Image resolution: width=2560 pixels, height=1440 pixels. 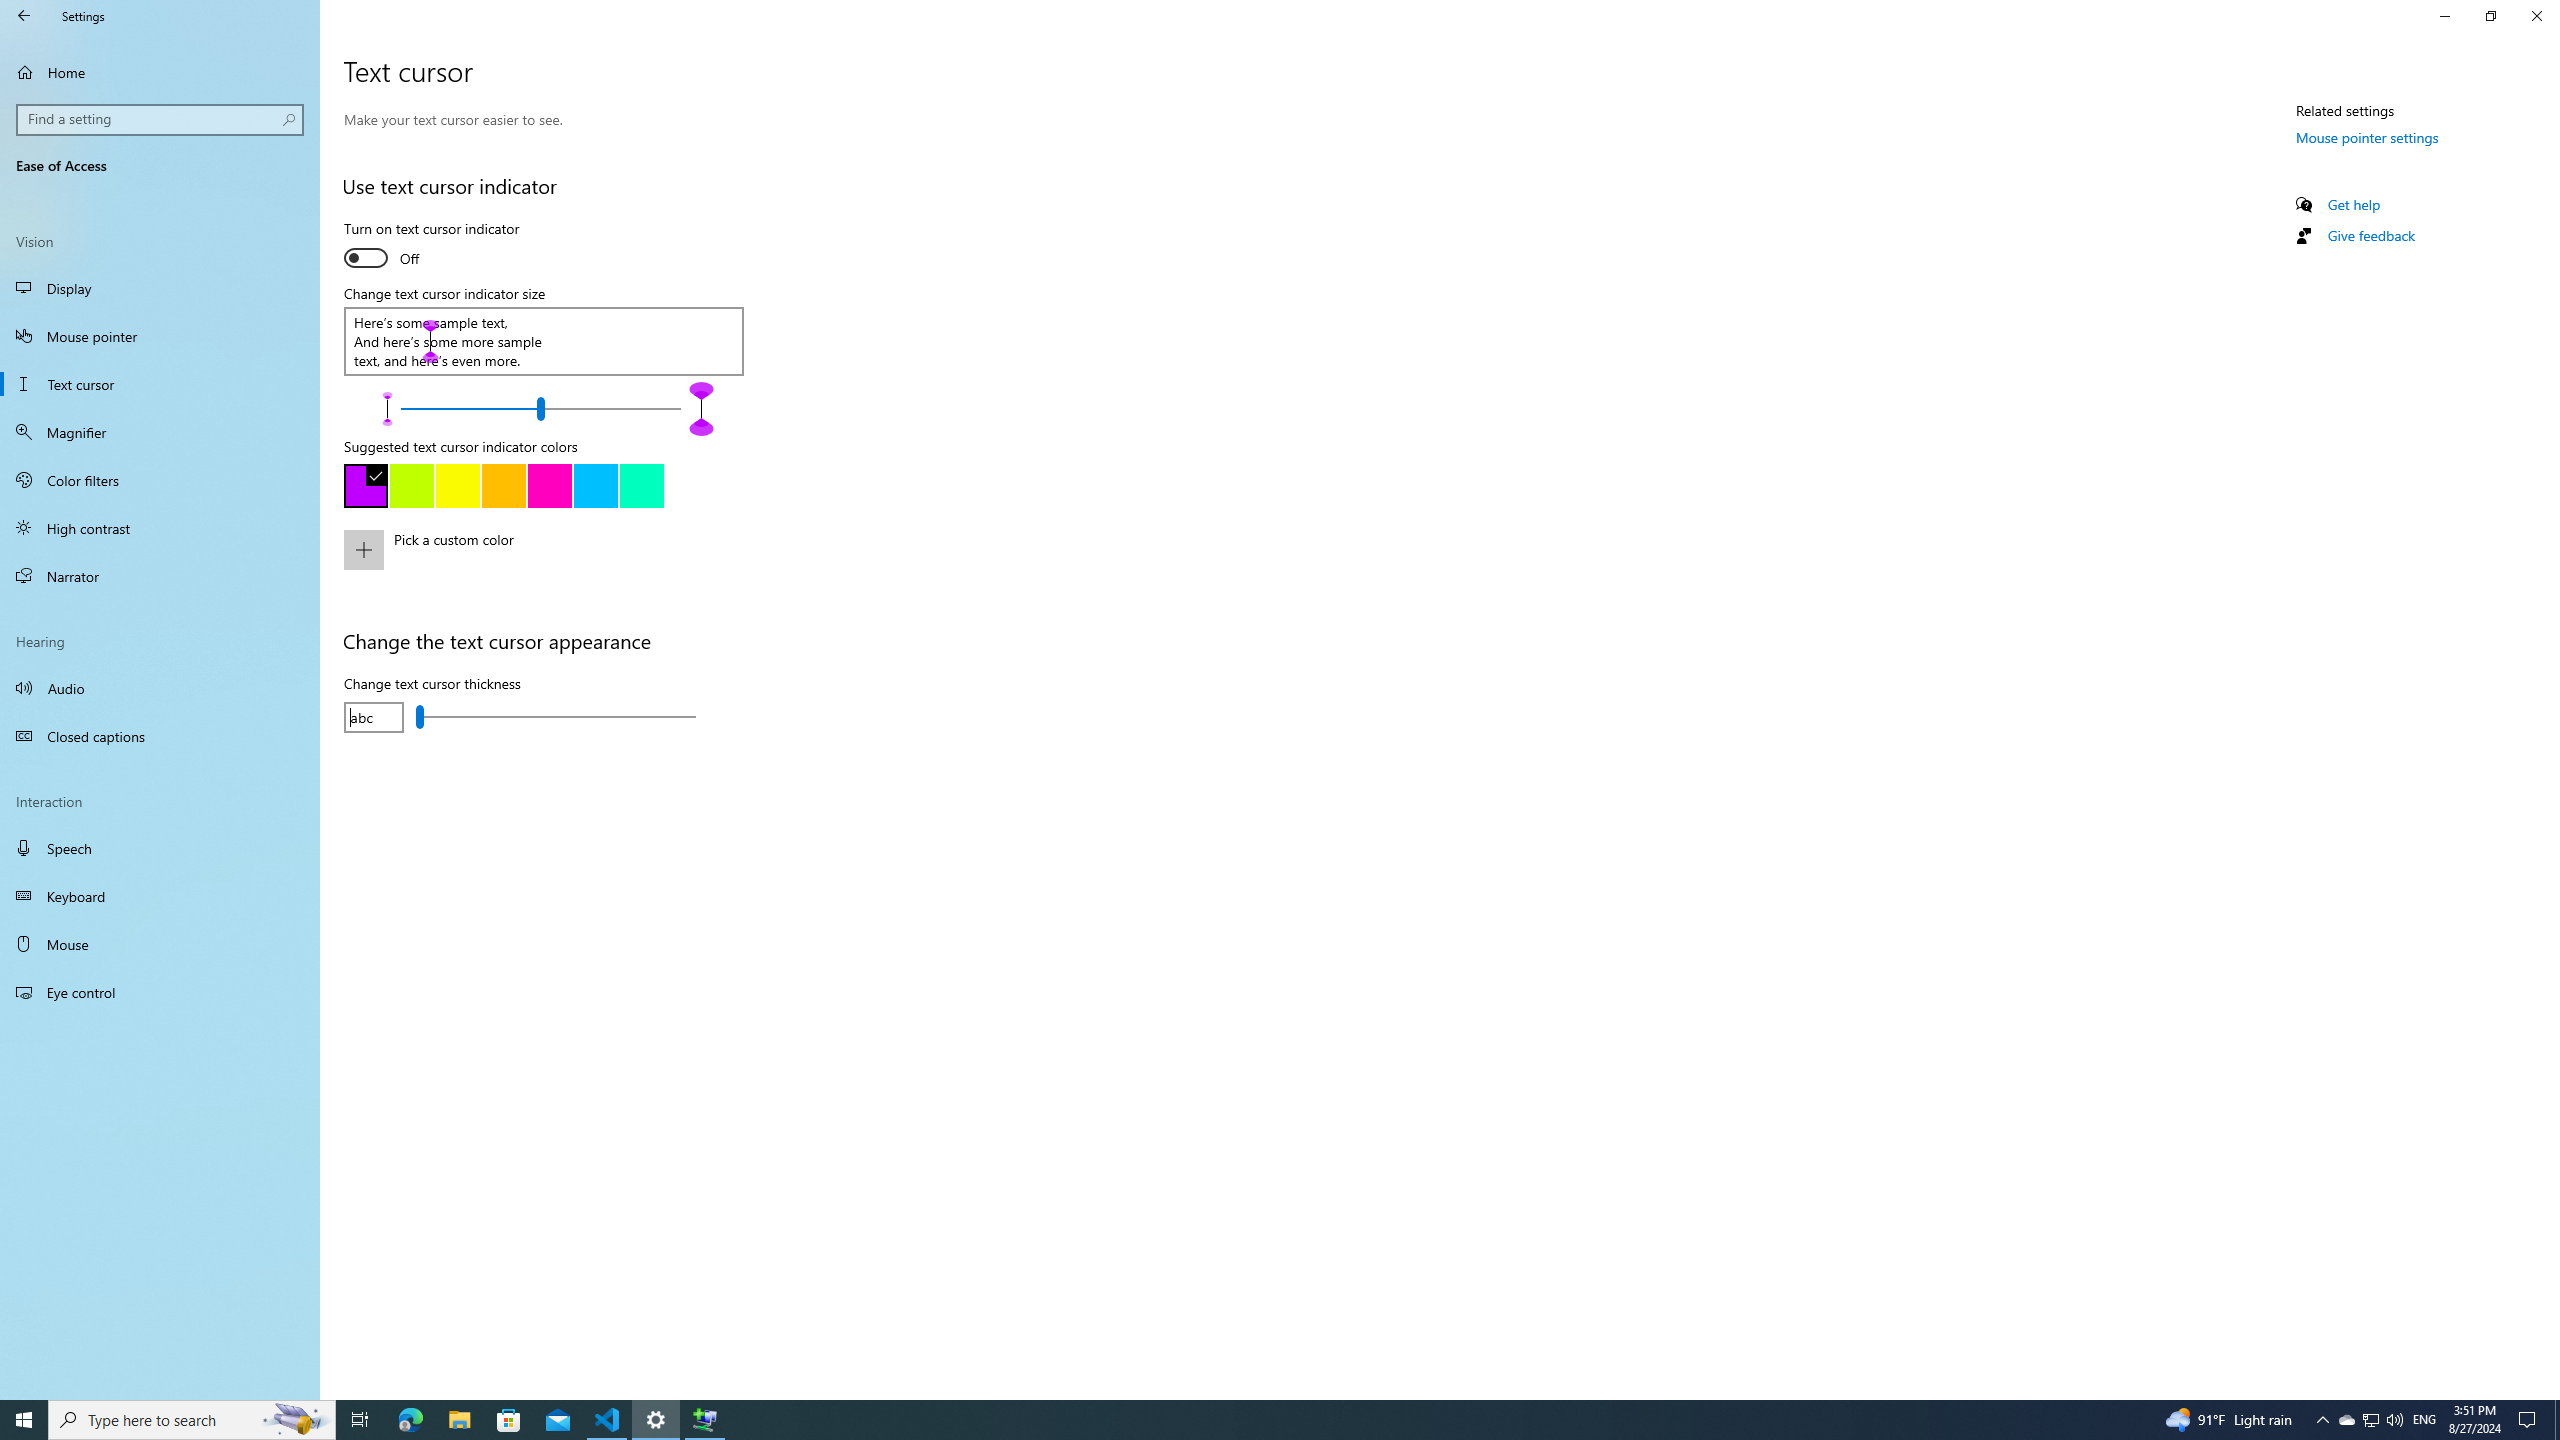 What do you see at coordinates (412, 486) in the screenshot?
I see `Lime` at bounding box center [412, 486].